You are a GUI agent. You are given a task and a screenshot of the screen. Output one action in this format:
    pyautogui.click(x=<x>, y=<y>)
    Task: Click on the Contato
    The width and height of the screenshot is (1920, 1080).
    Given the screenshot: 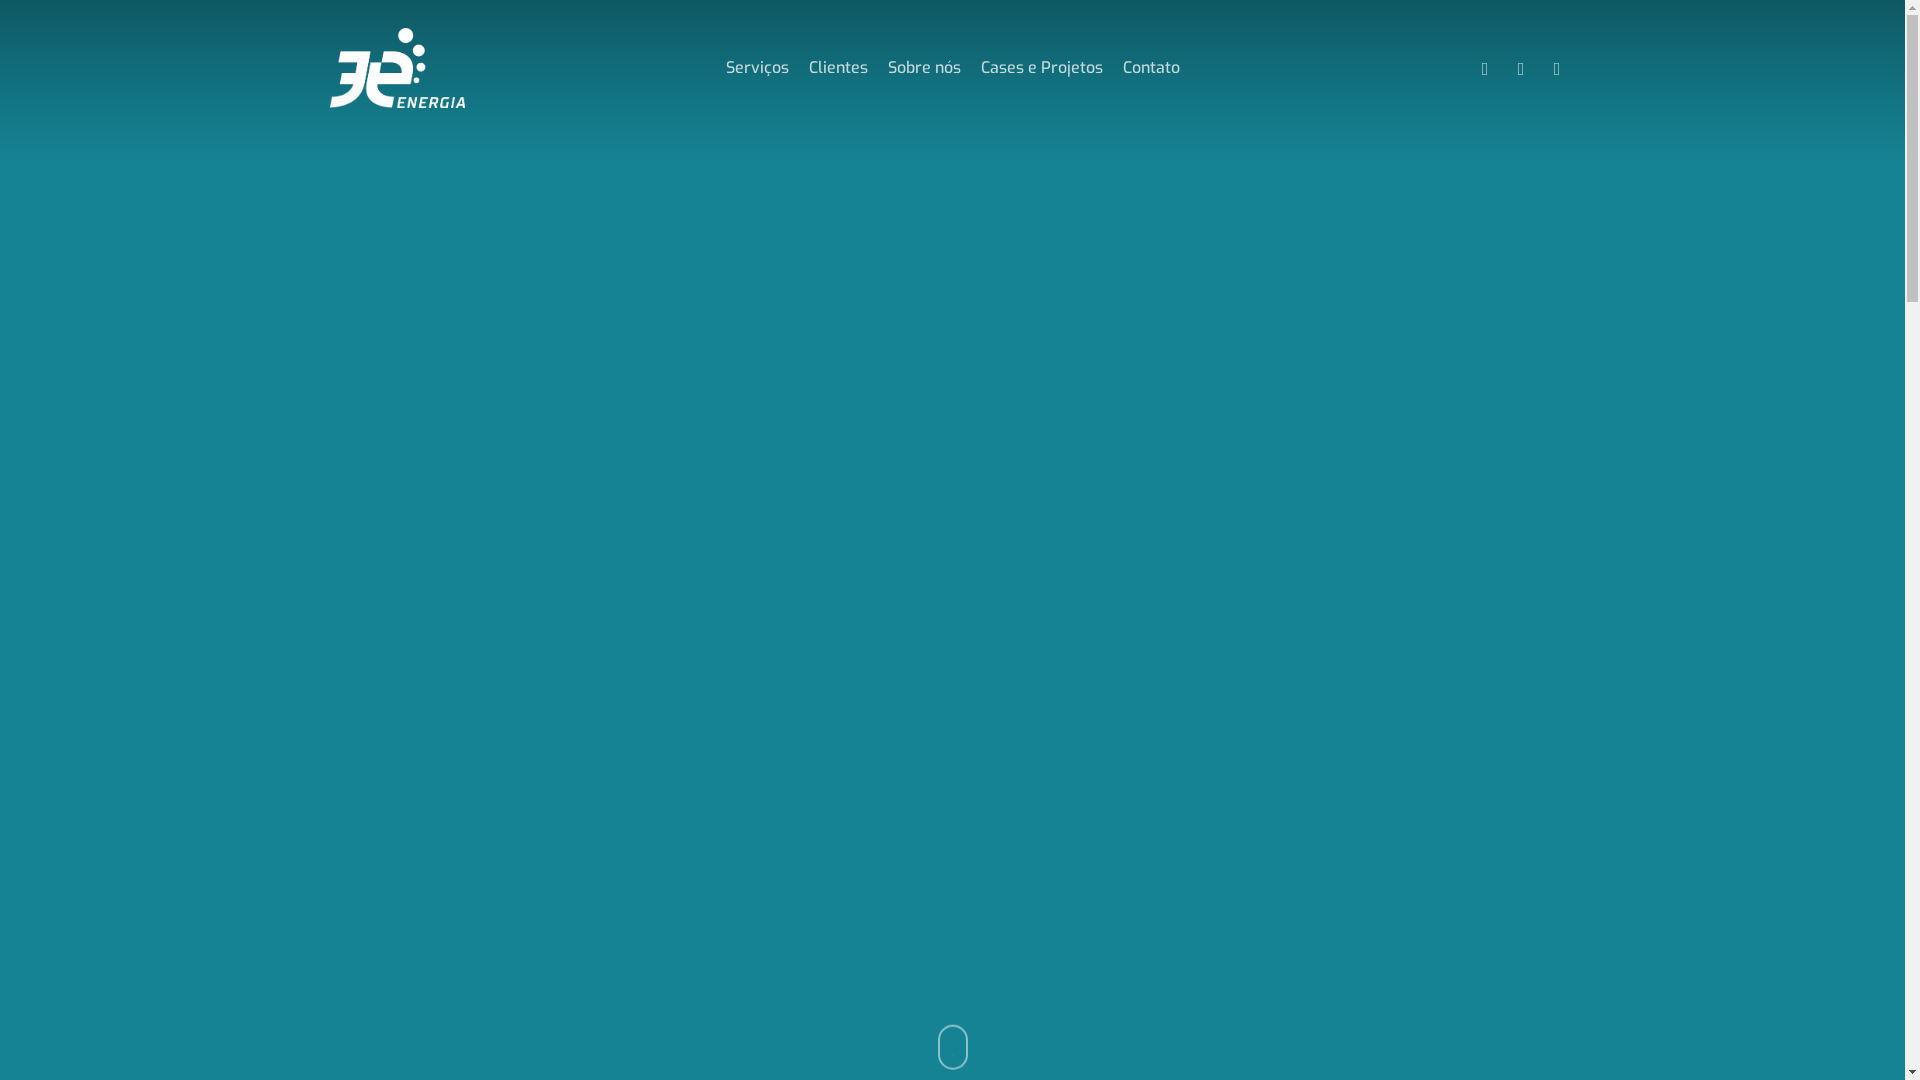 What is the action you would take?
    pyautogui.click(x=1150, y=68)
    